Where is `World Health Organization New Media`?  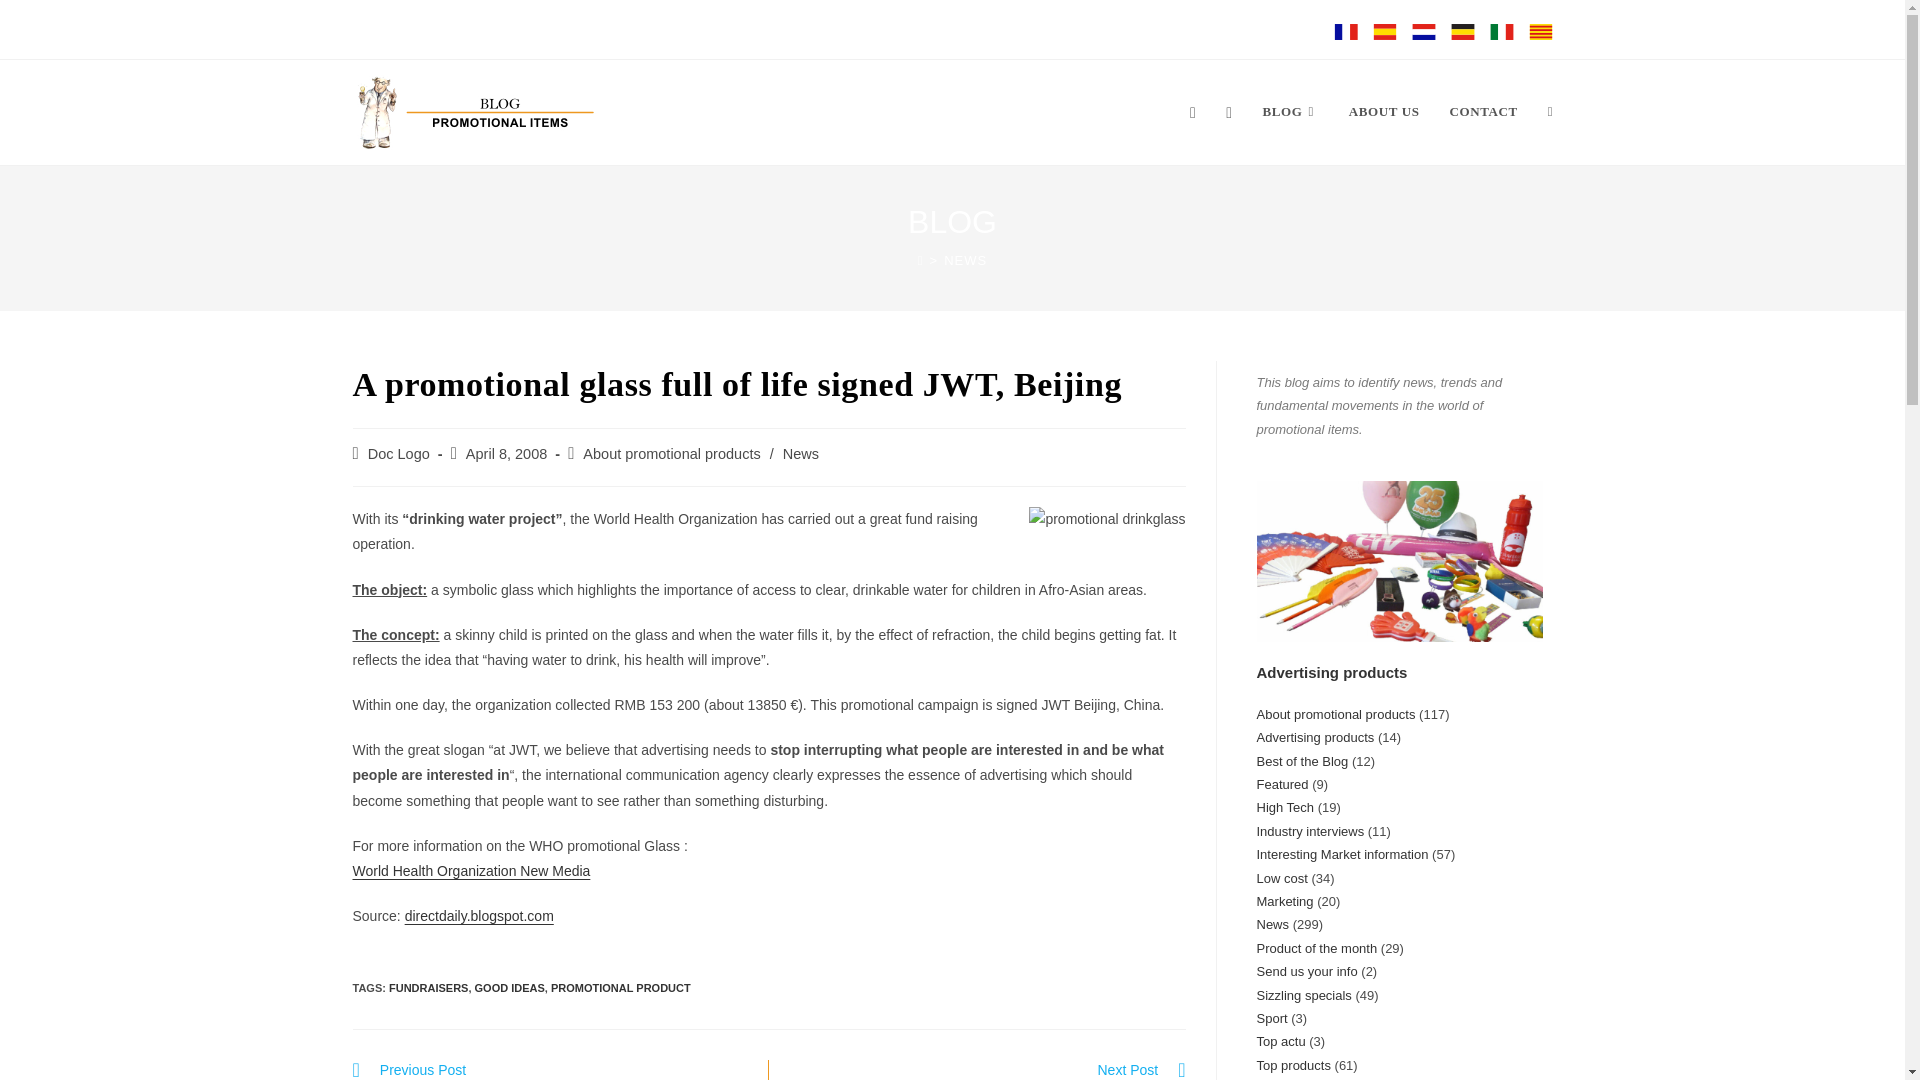
World Health Organization New Media is located at coordinates (470, 870).